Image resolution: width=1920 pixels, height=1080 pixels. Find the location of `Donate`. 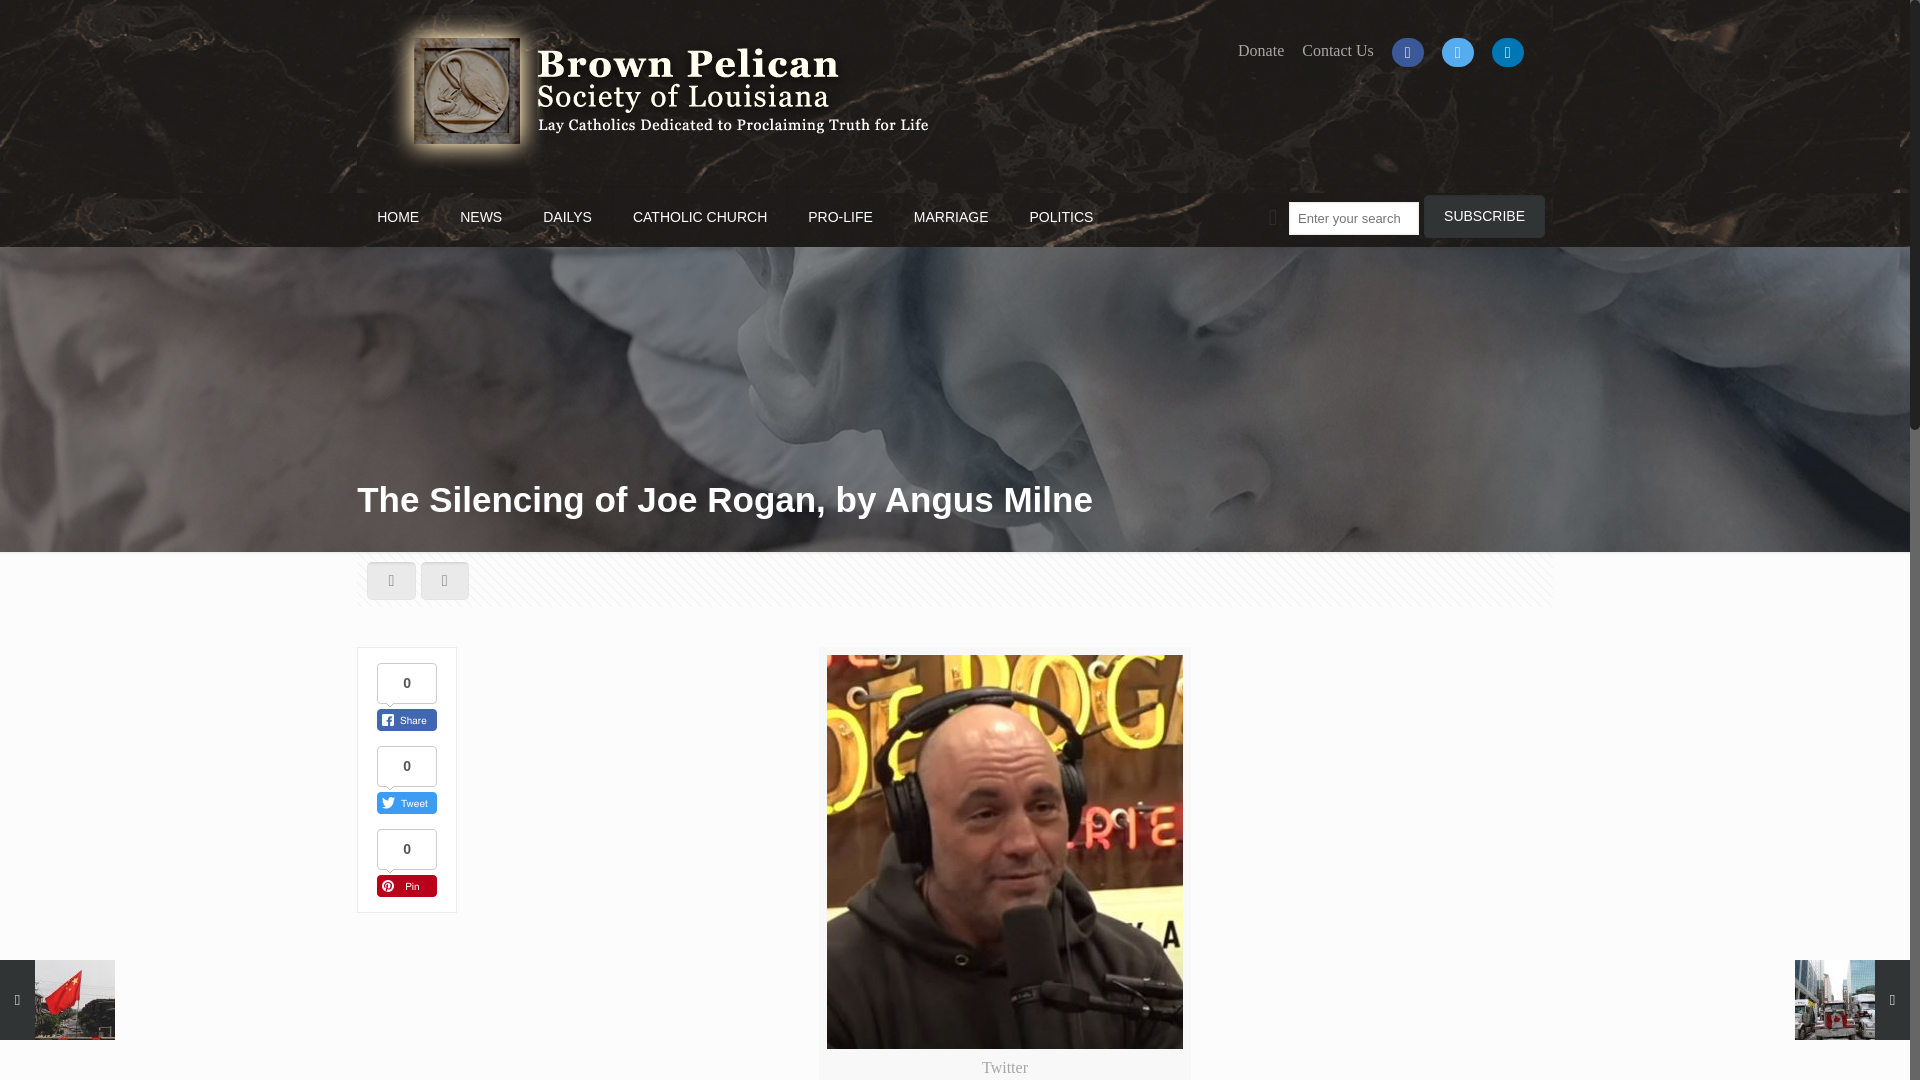

Donate is located at coordinates (1261, 51).